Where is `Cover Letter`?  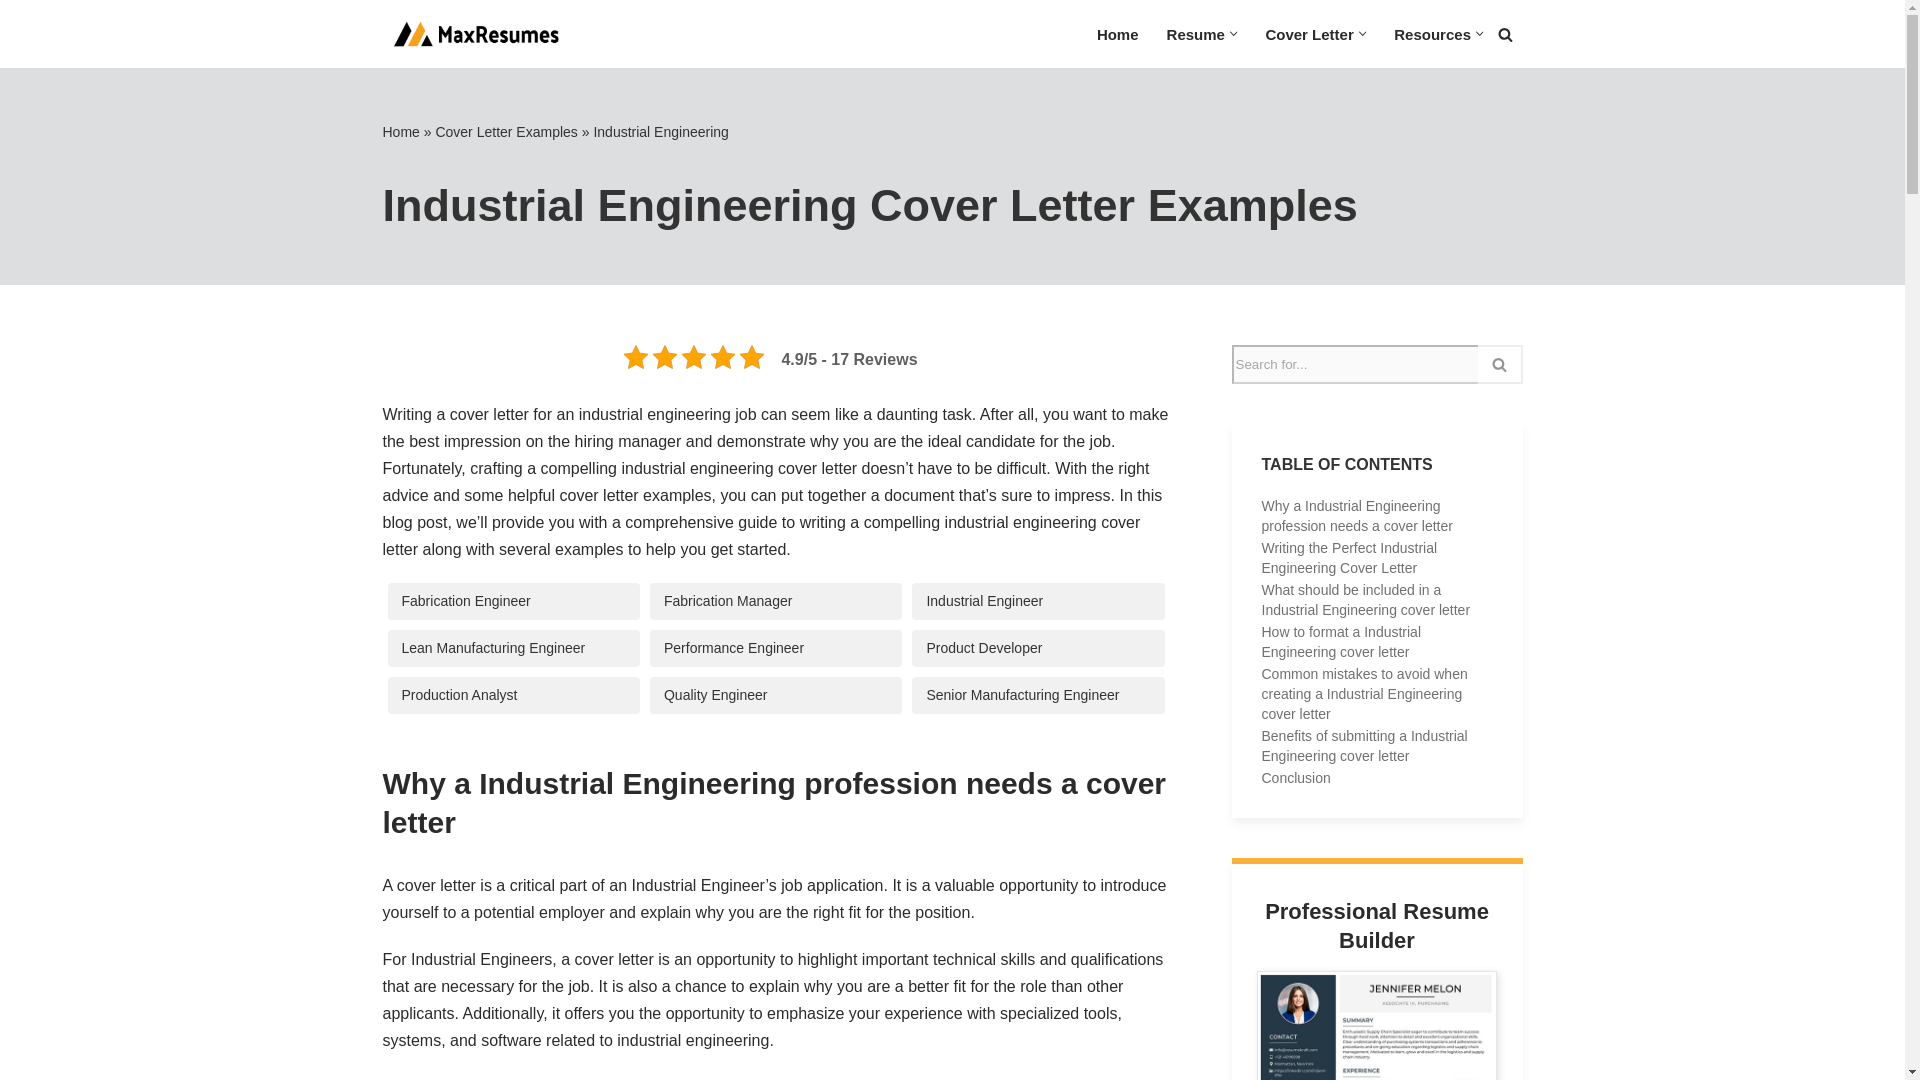 Cover Letter is located at coordinates (1309, 34).